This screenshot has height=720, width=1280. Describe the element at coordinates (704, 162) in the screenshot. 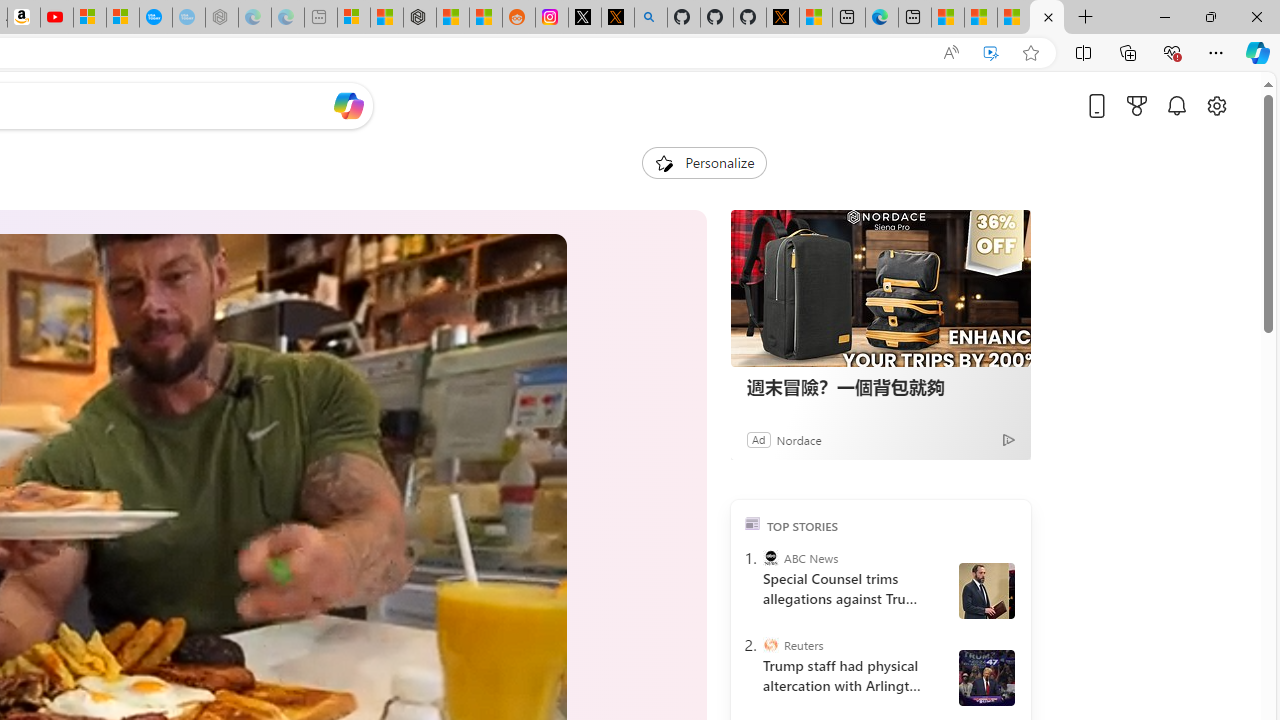

I see `Personalize` at that location.